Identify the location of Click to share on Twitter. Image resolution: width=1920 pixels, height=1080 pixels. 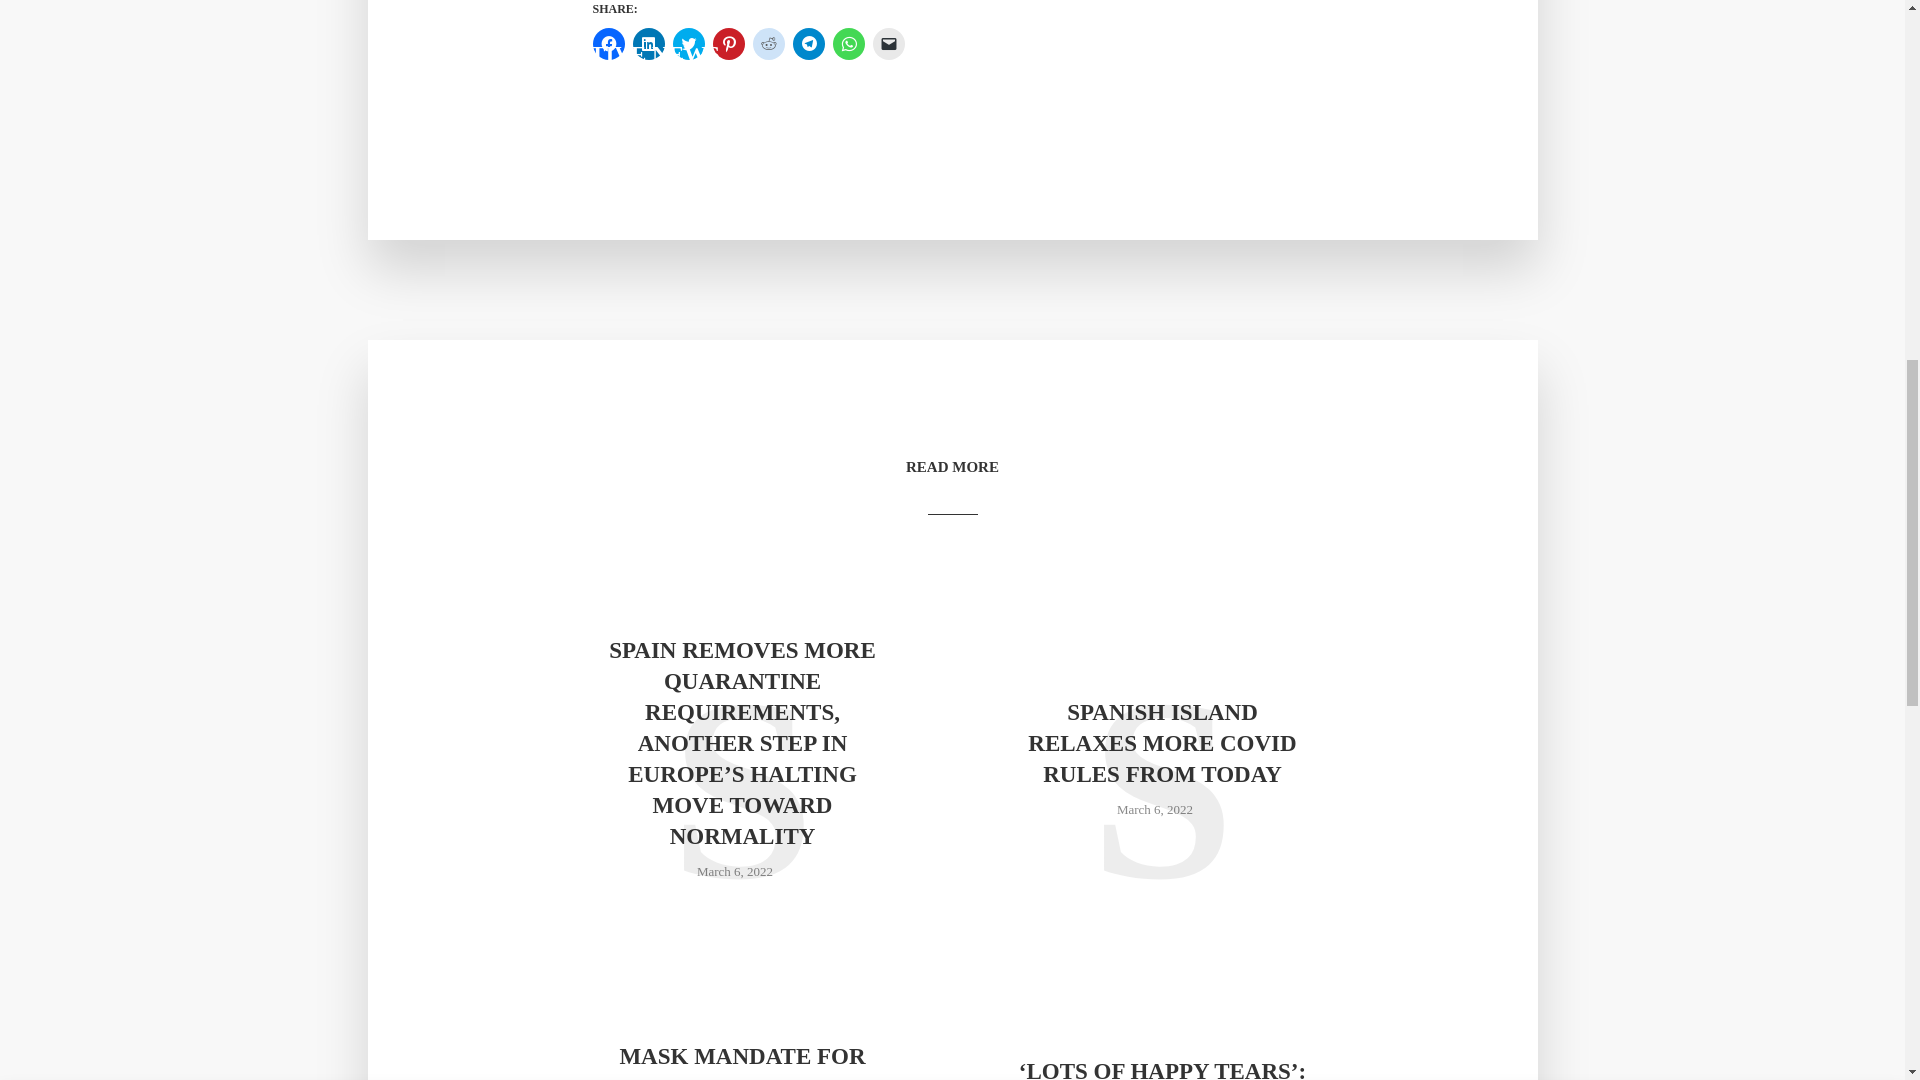
(688, 44).